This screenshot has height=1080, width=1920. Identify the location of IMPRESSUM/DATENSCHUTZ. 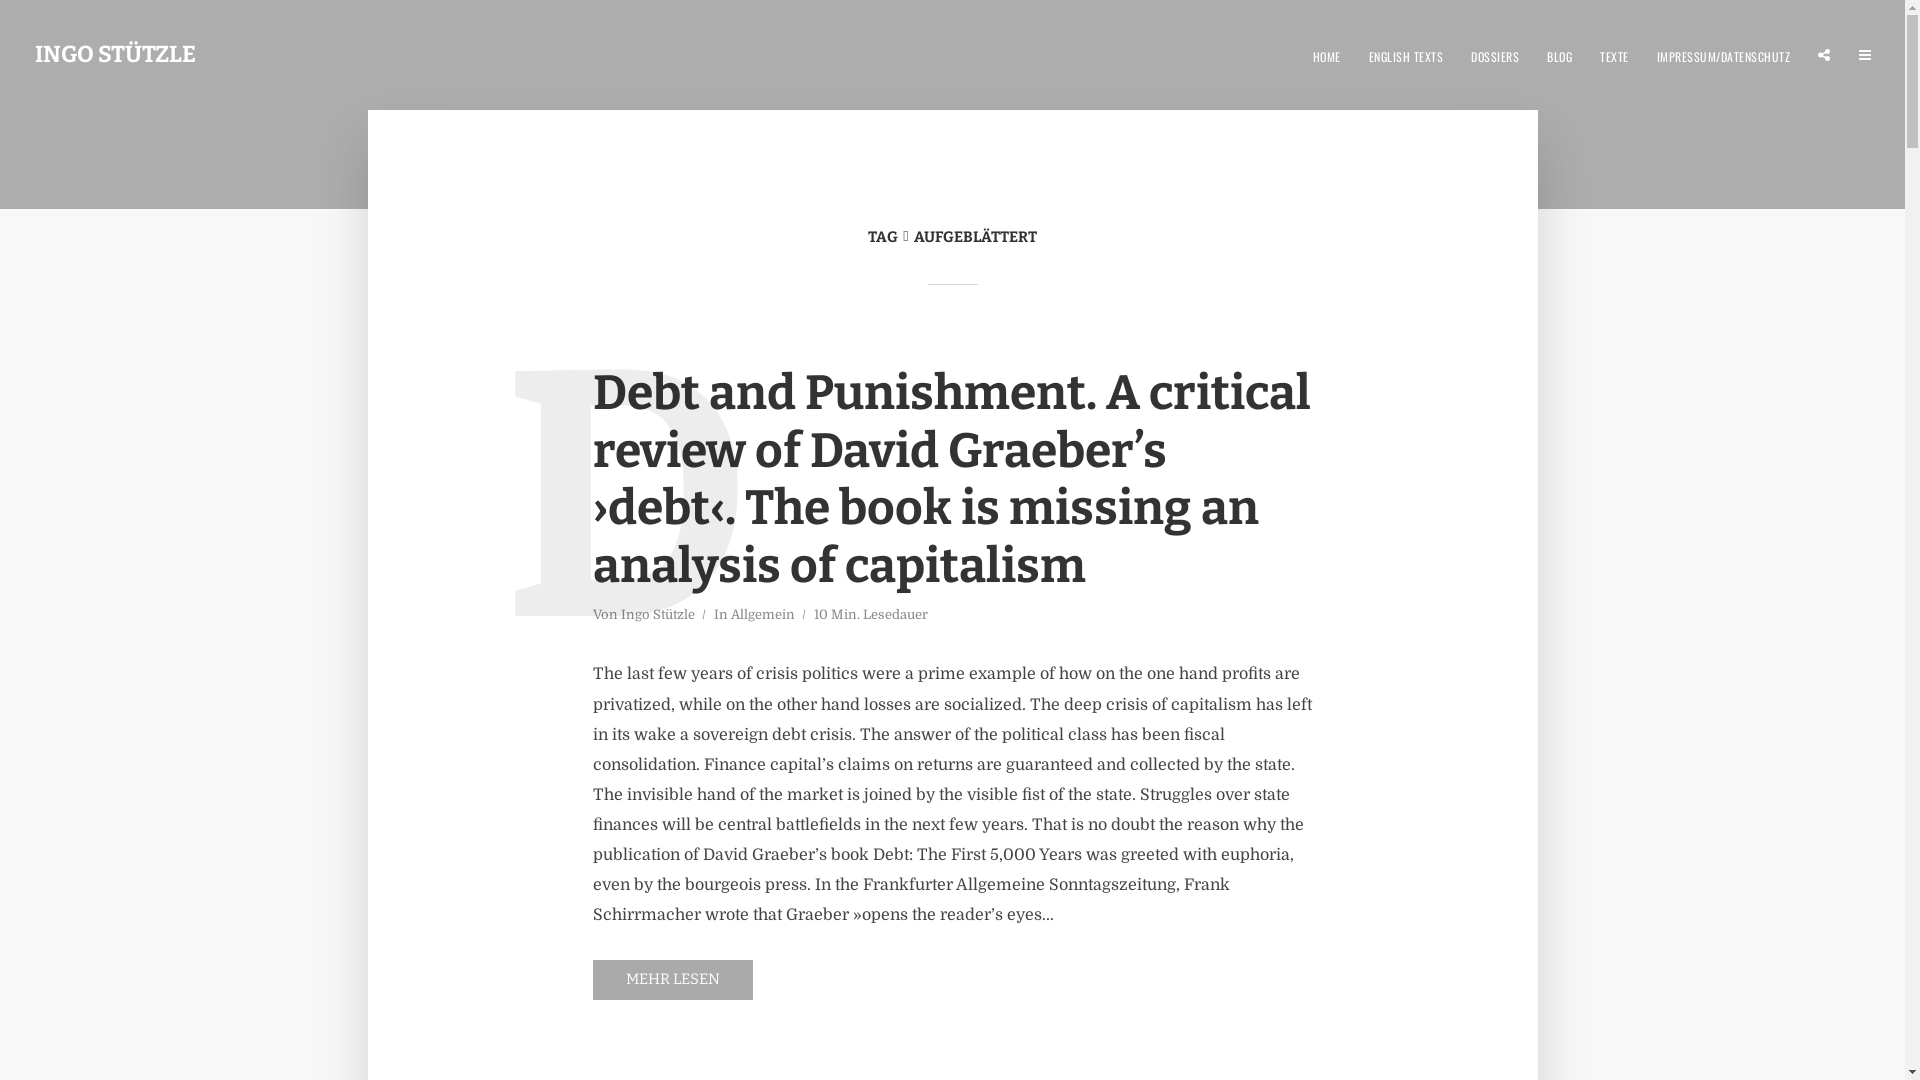
(1723, 54).